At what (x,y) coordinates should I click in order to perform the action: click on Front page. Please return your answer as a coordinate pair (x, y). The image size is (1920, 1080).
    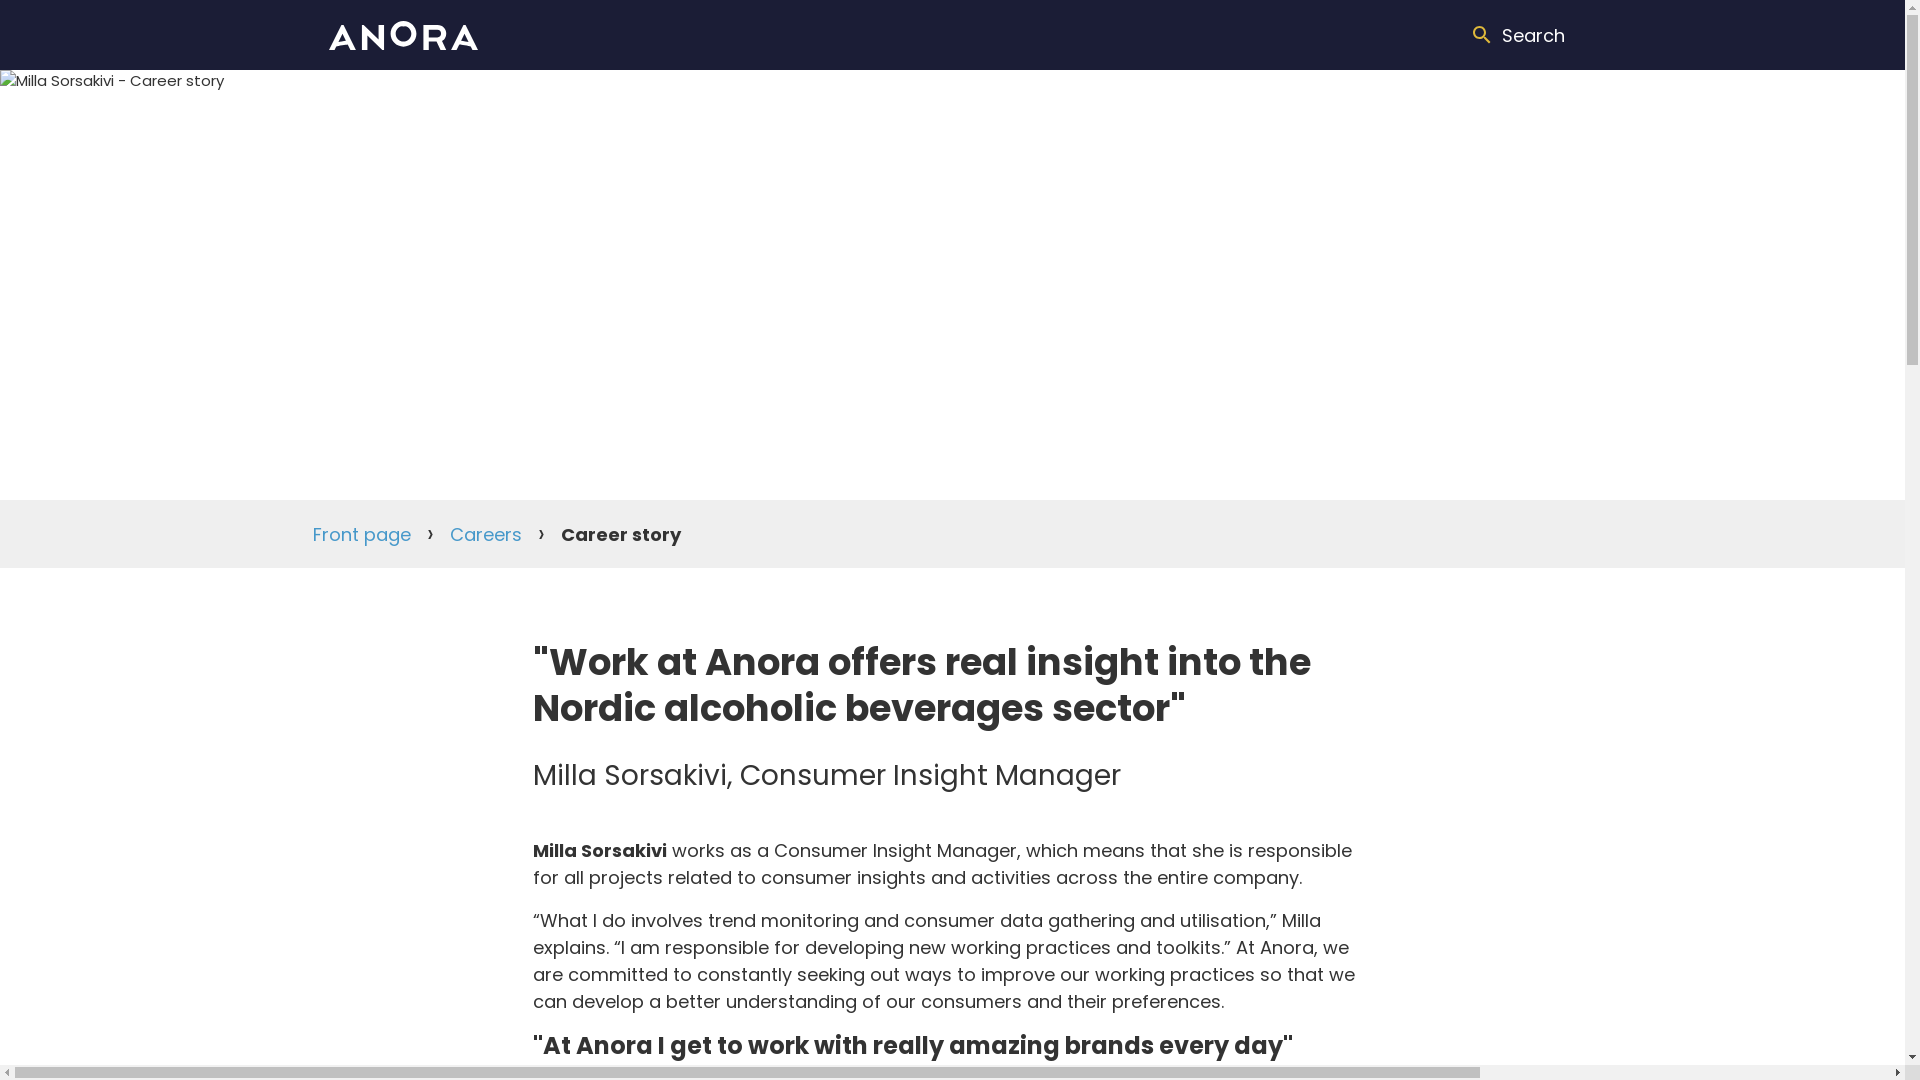
    Looking at the image, I should click on (360, 532).